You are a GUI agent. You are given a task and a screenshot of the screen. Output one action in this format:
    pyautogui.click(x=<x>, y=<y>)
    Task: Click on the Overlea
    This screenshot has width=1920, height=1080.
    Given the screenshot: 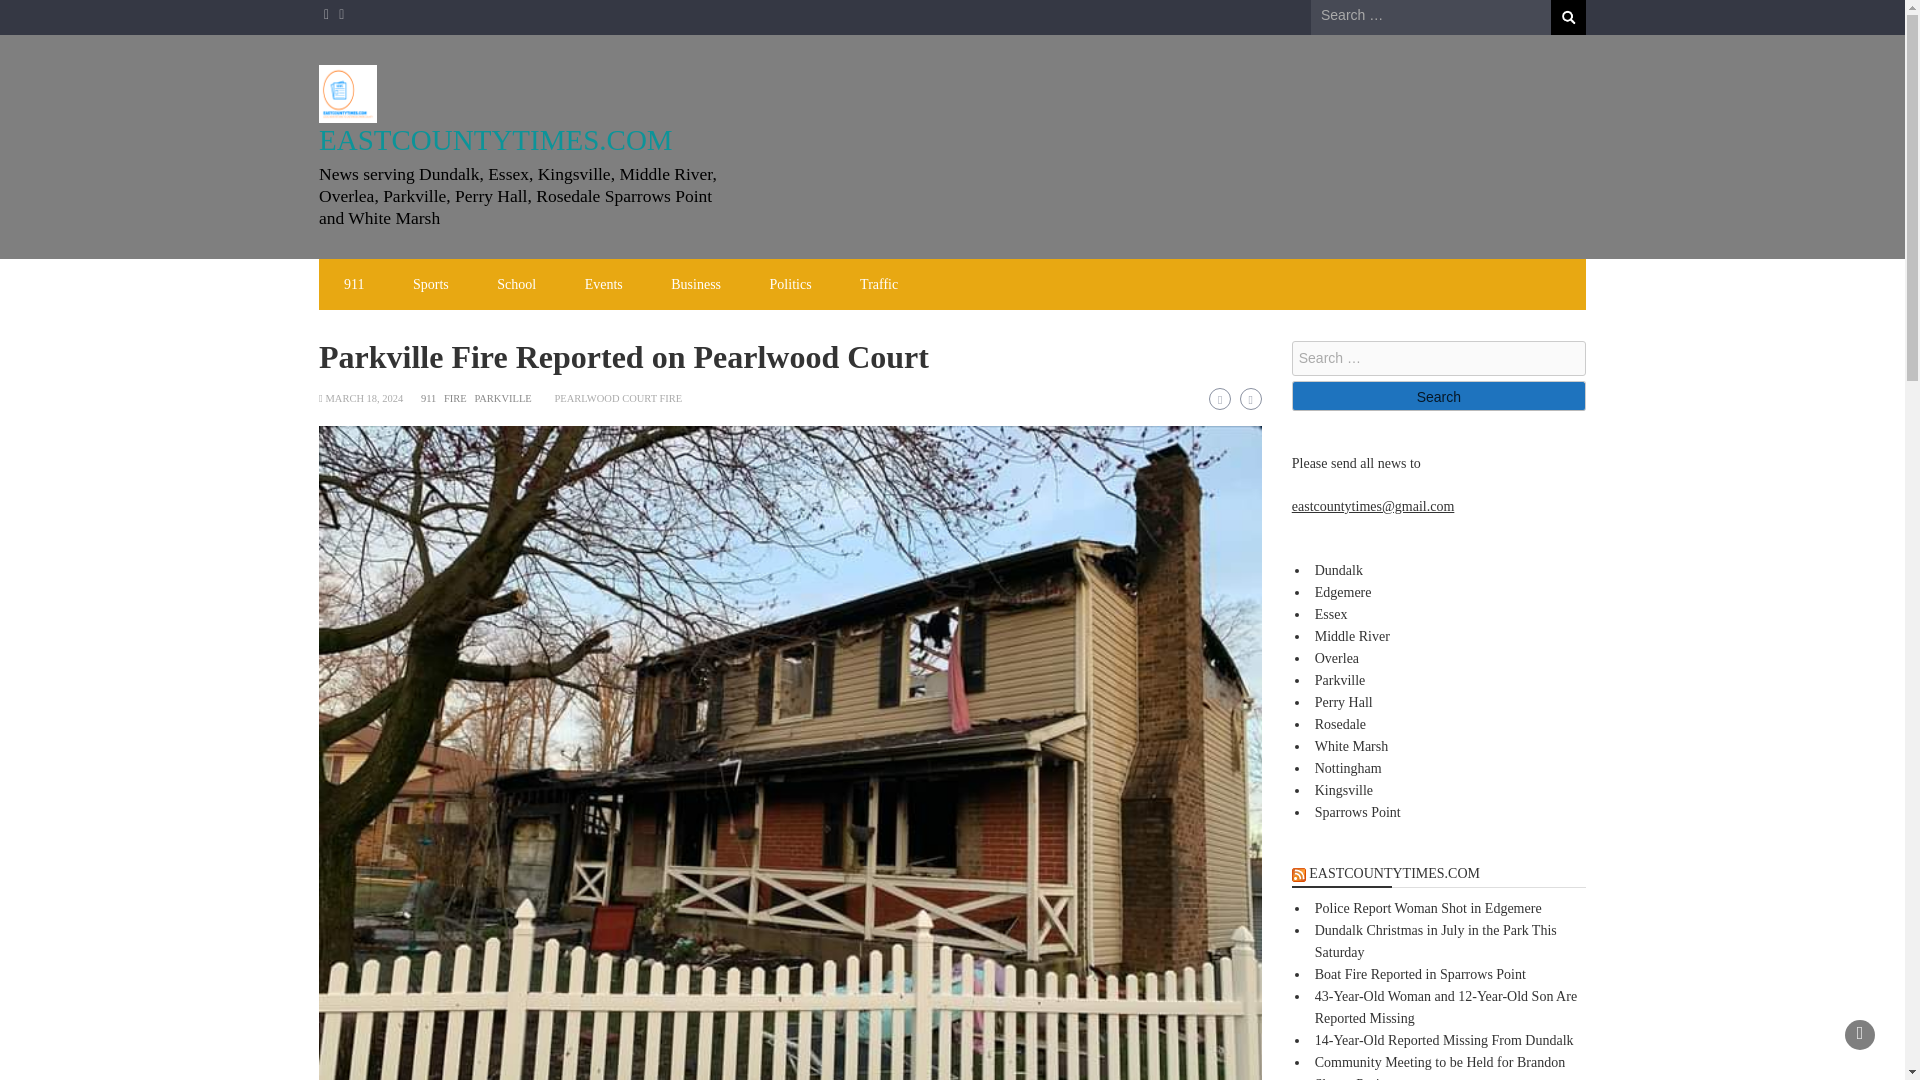 What is the action you would take?
    pyautogui.click(x=1337, y=658)
    